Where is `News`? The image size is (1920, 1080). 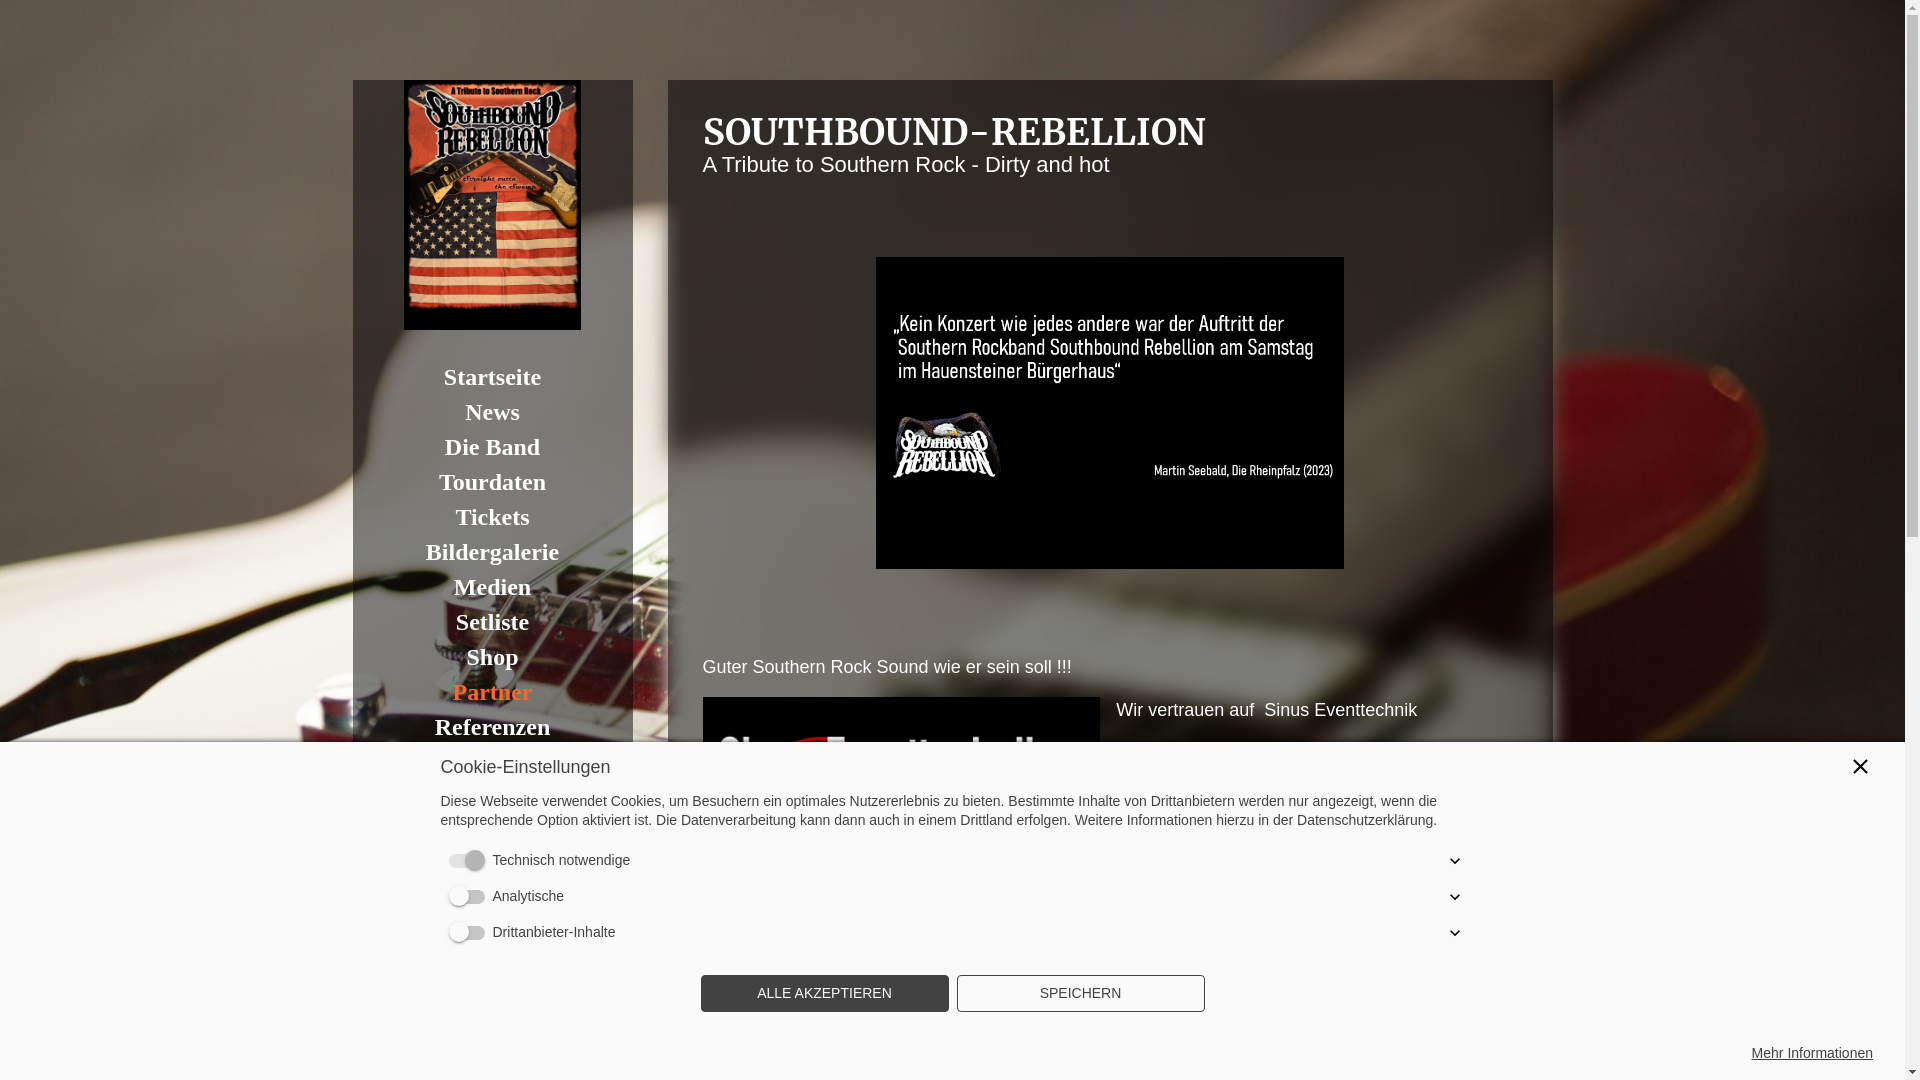 News is located at coordinates (492, 412).